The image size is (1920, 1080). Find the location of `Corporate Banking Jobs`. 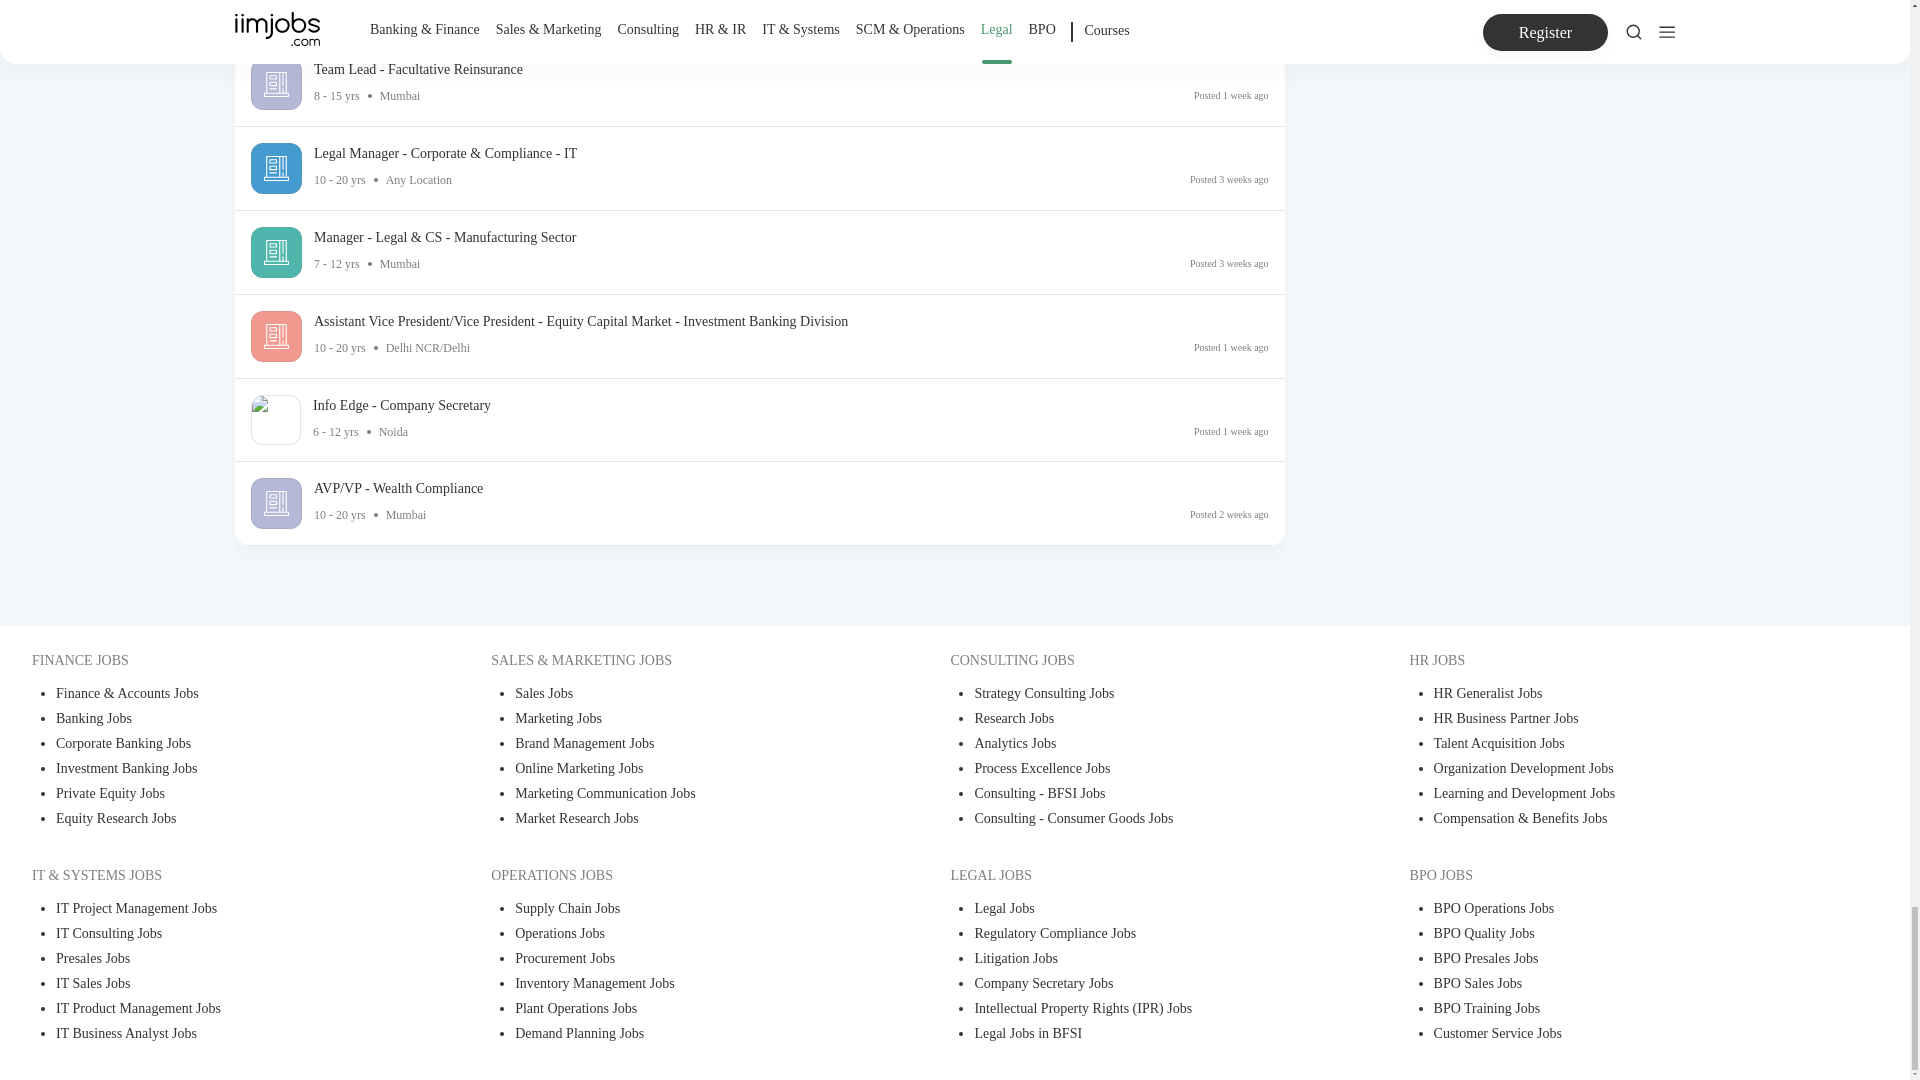

Corporate Banking Jobs is located at coordinates (228, 746).